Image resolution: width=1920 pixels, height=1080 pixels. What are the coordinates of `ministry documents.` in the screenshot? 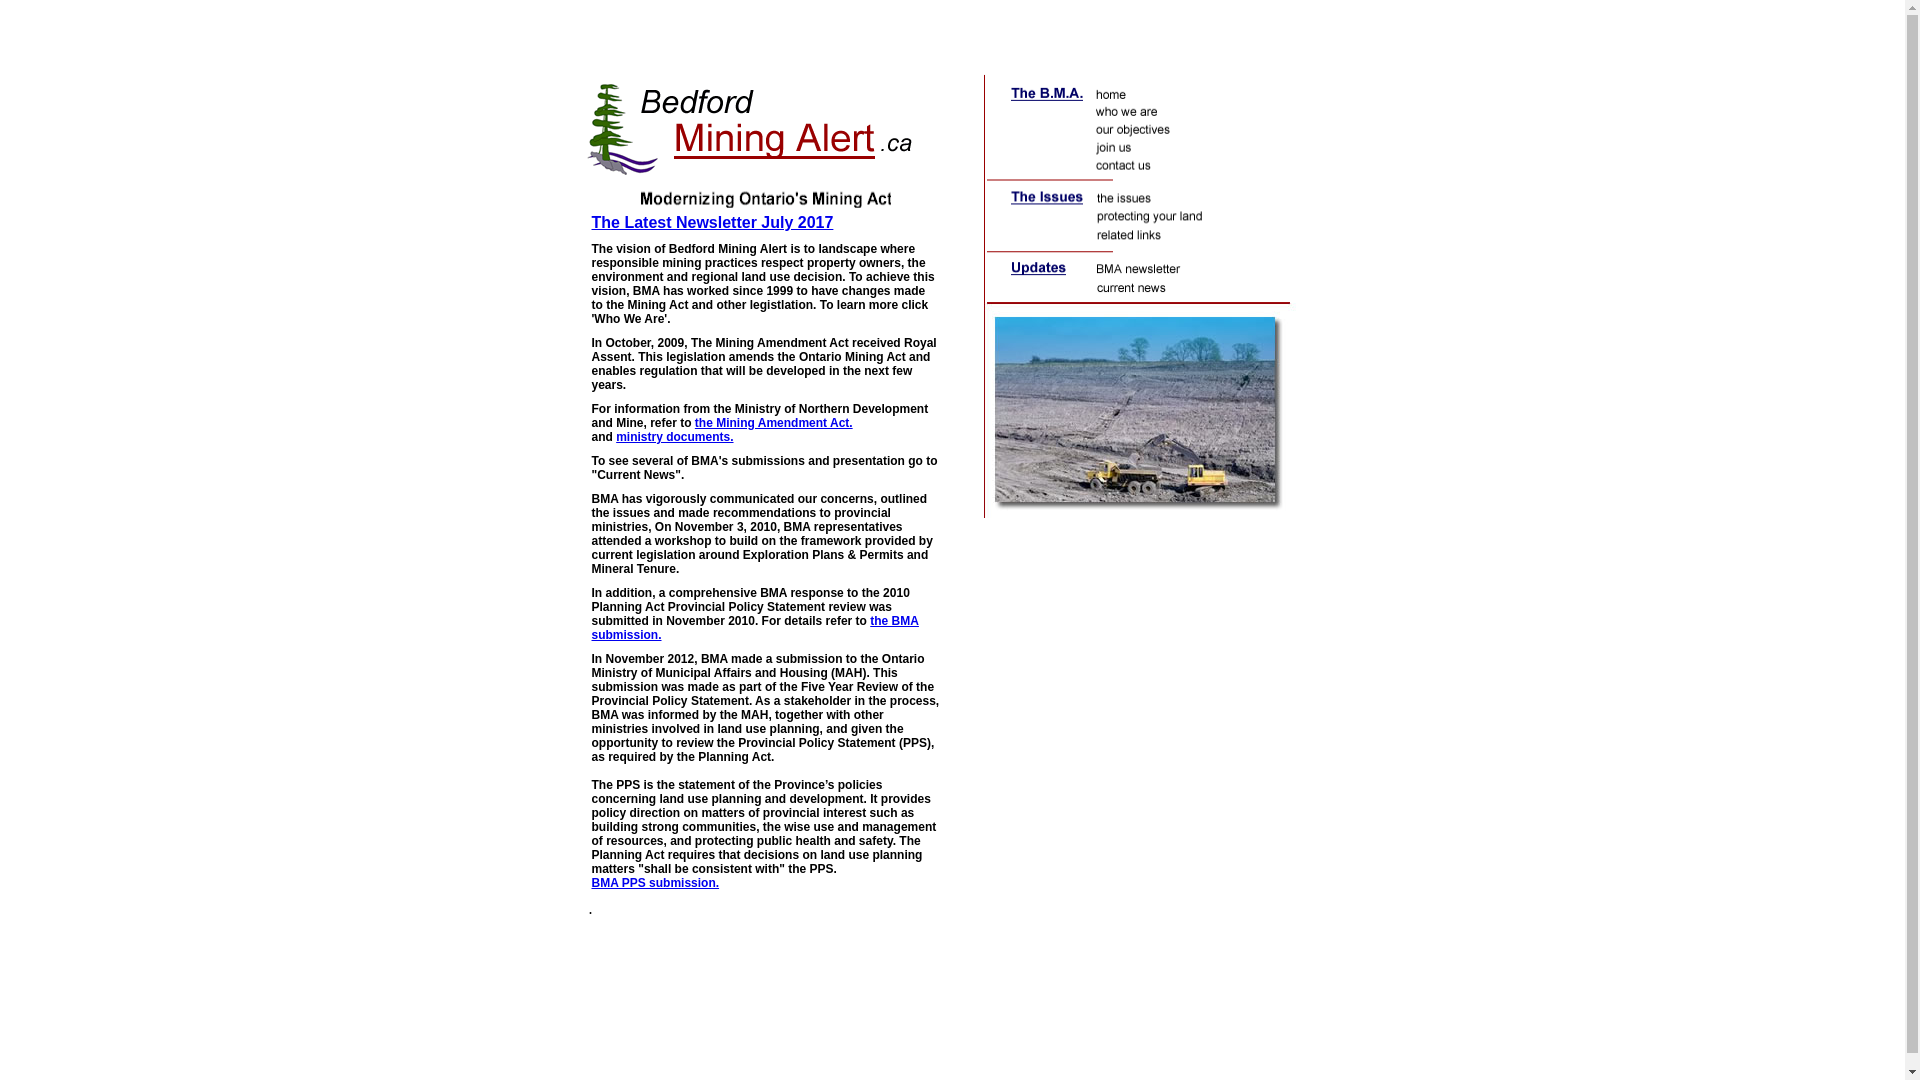 It's located at (674, 437).